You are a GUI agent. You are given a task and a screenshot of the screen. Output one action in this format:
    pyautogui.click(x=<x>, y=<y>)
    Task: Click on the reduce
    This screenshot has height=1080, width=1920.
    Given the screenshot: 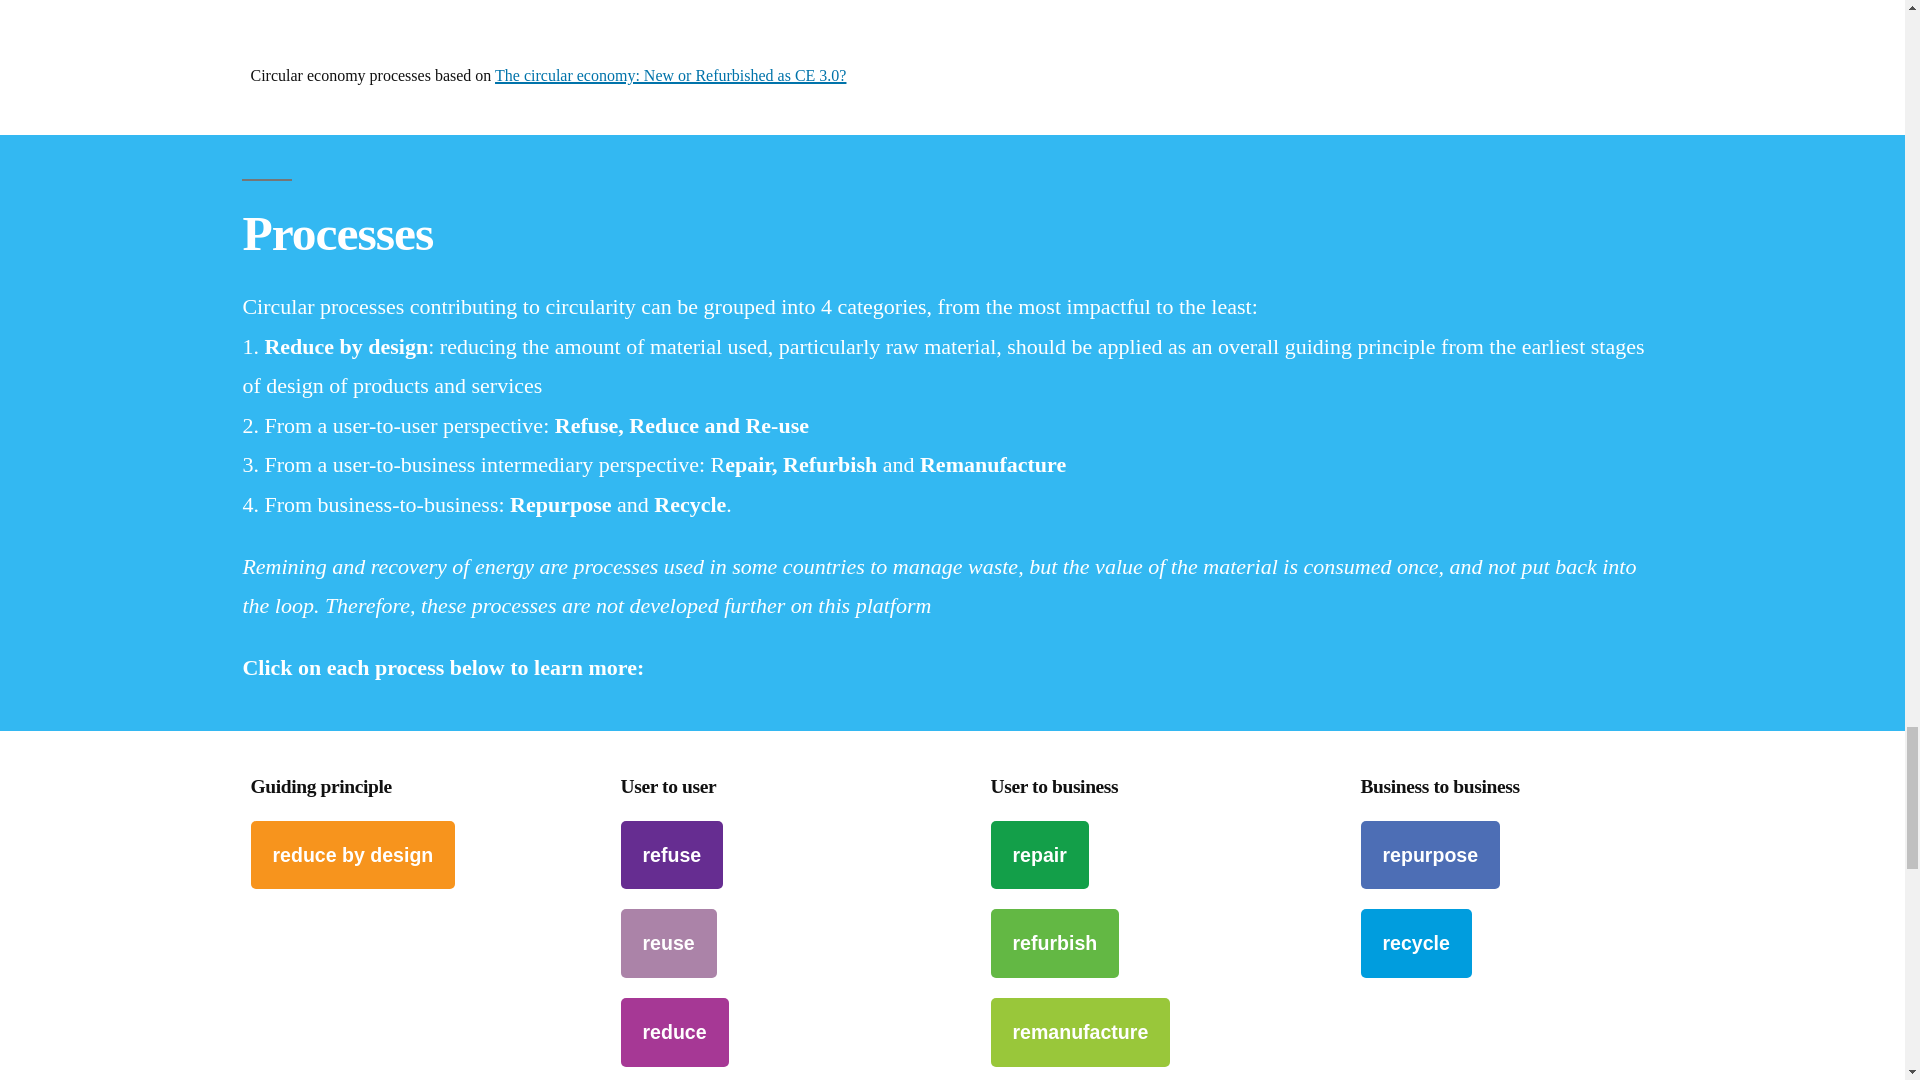 What is the action you would take?
    pyautogui.click(x=674, y=1032)
    